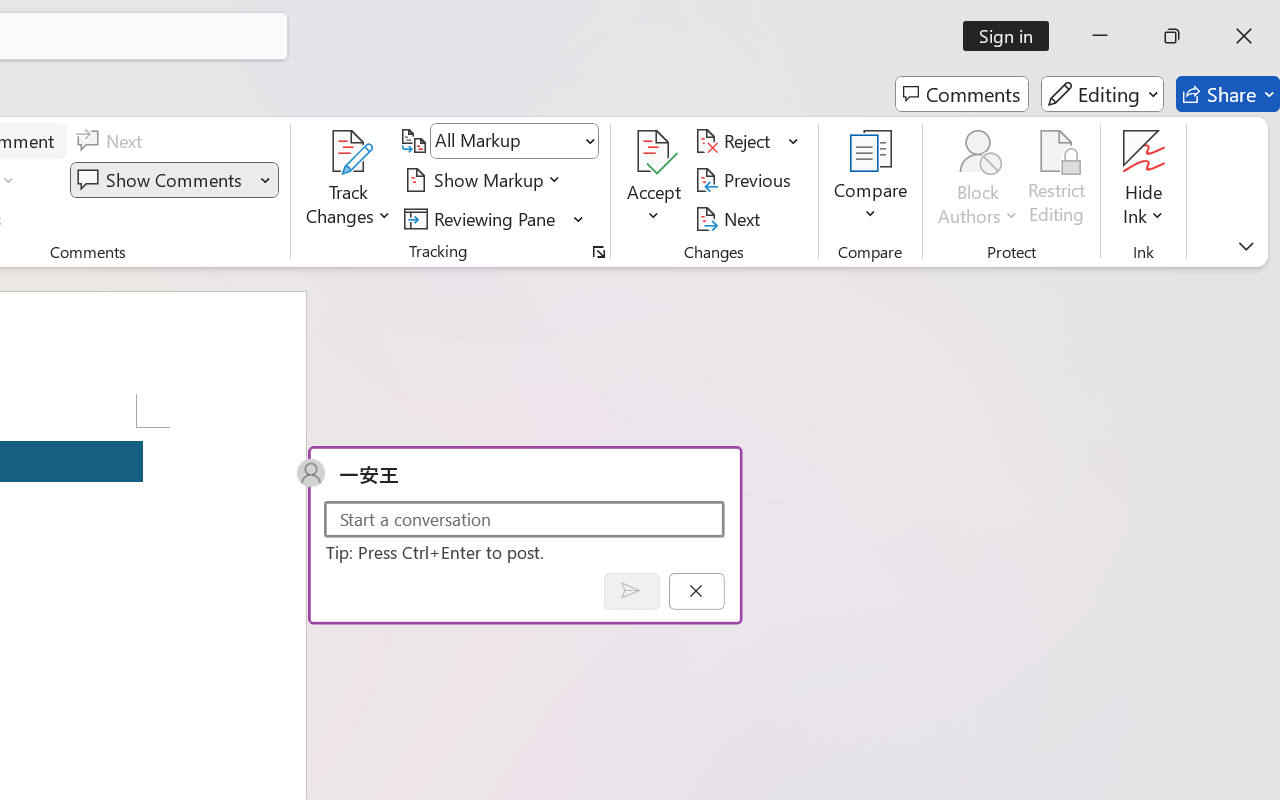  Describe the element at coordinates (630, 590) in the screenshot. I see `Post comment (Ctrl + Enter)` at that location.